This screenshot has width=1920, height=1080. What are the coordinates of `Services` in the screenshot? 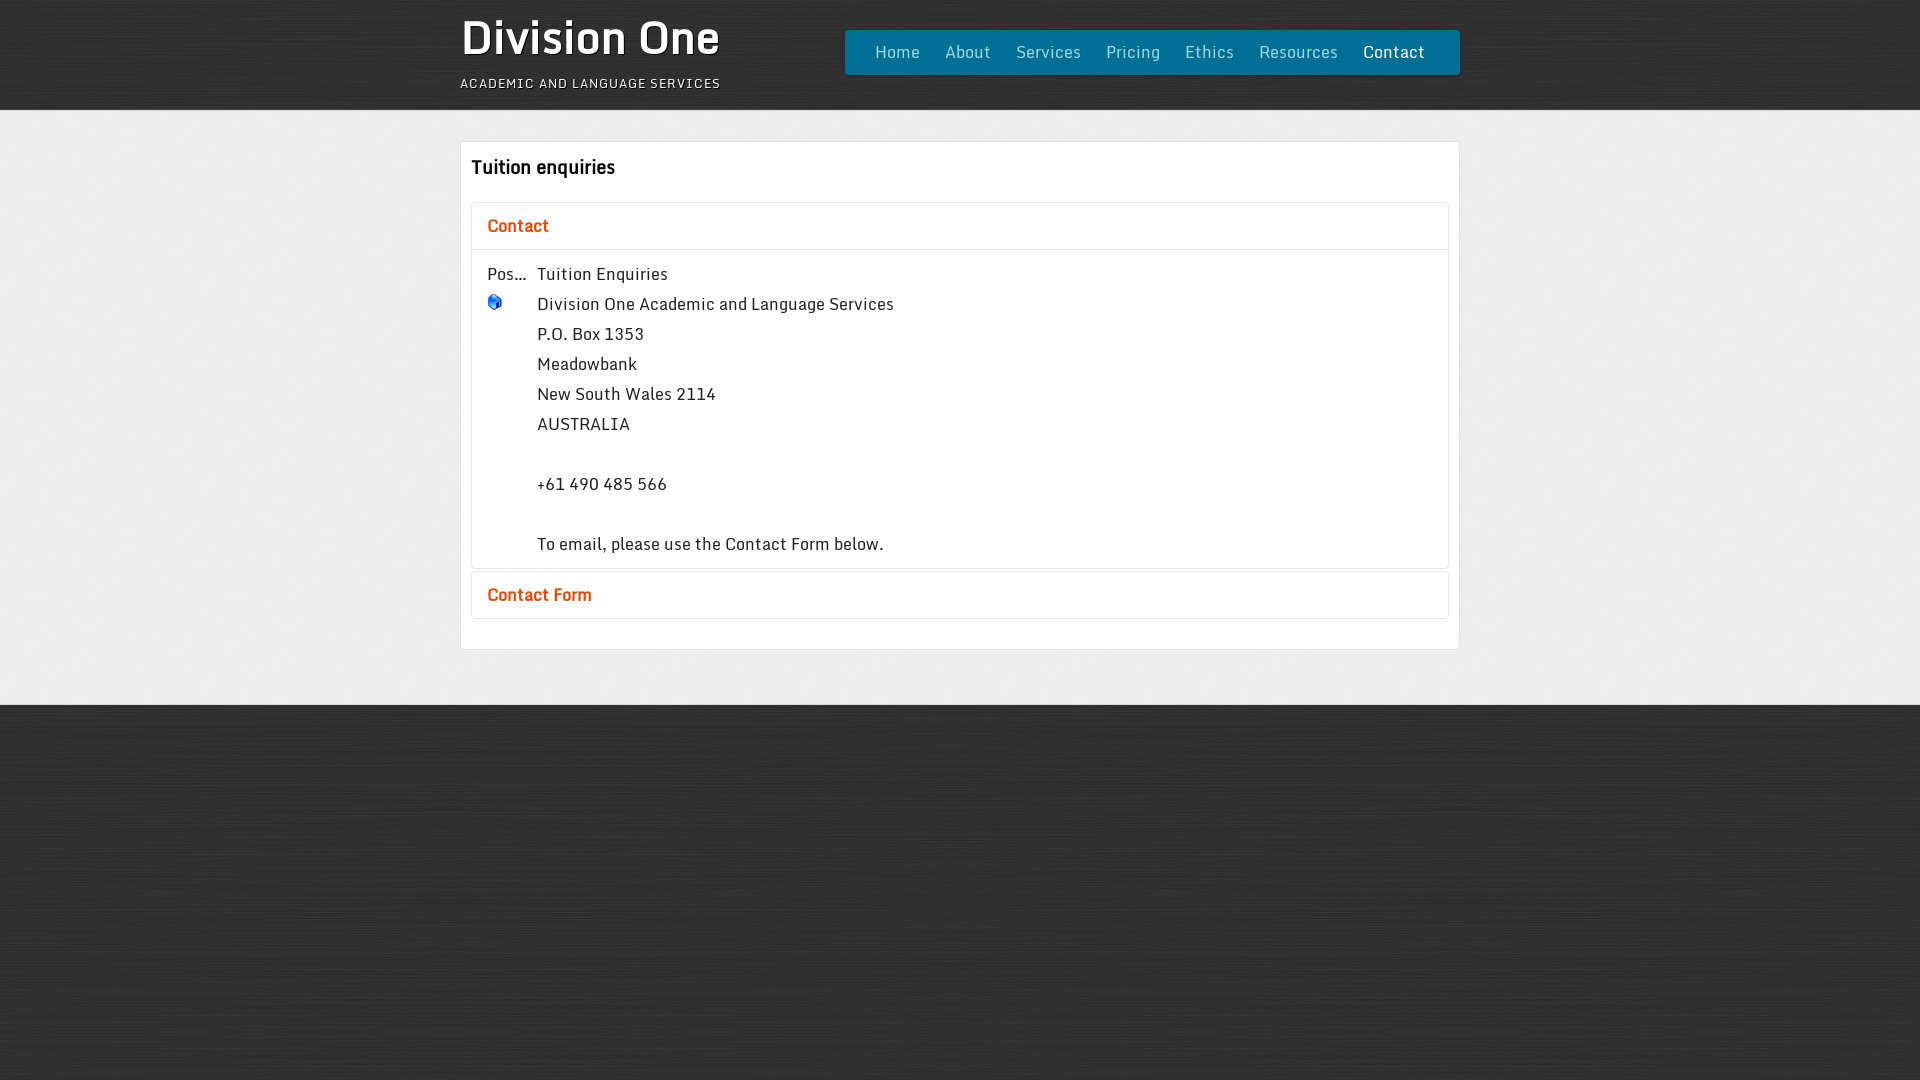 It's located at (1048, 52).